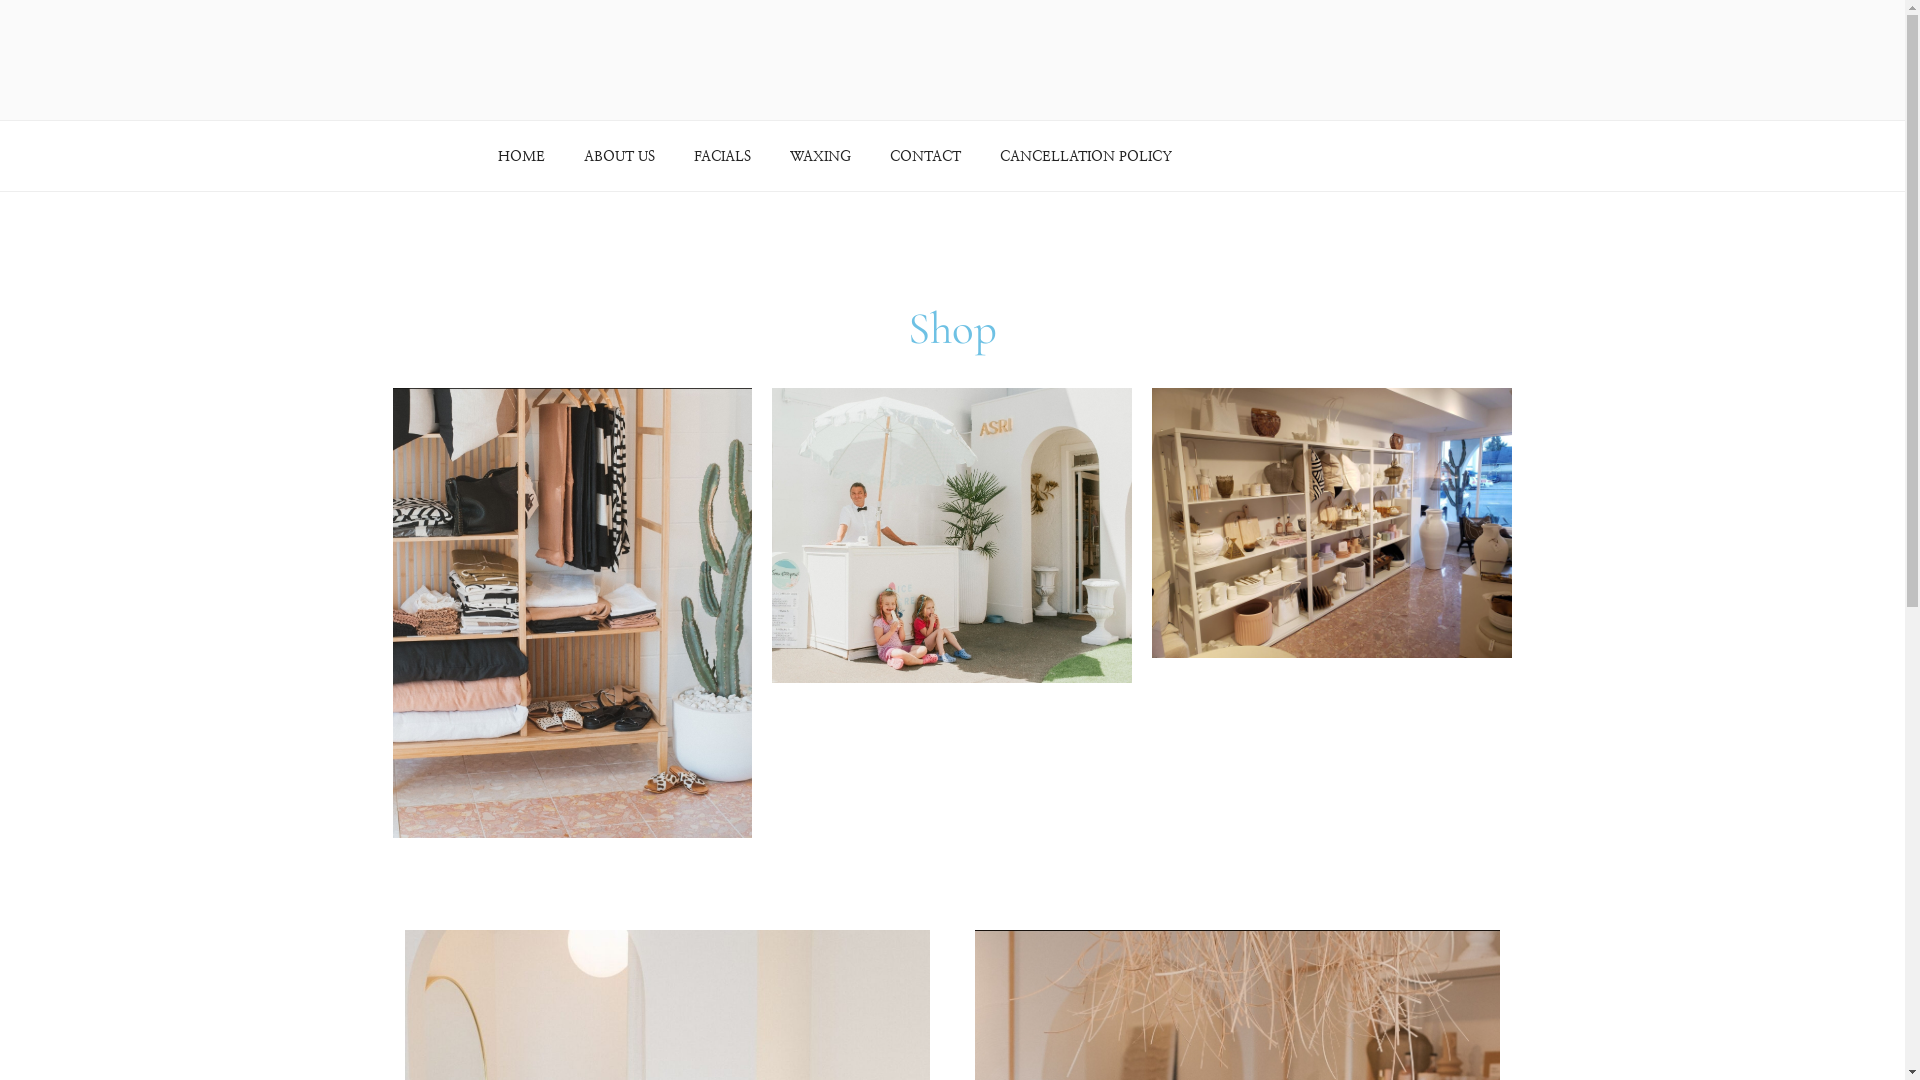 This screenshot has height=1080, width=1920. I want to click on ABOUT US, so click(619, 156).